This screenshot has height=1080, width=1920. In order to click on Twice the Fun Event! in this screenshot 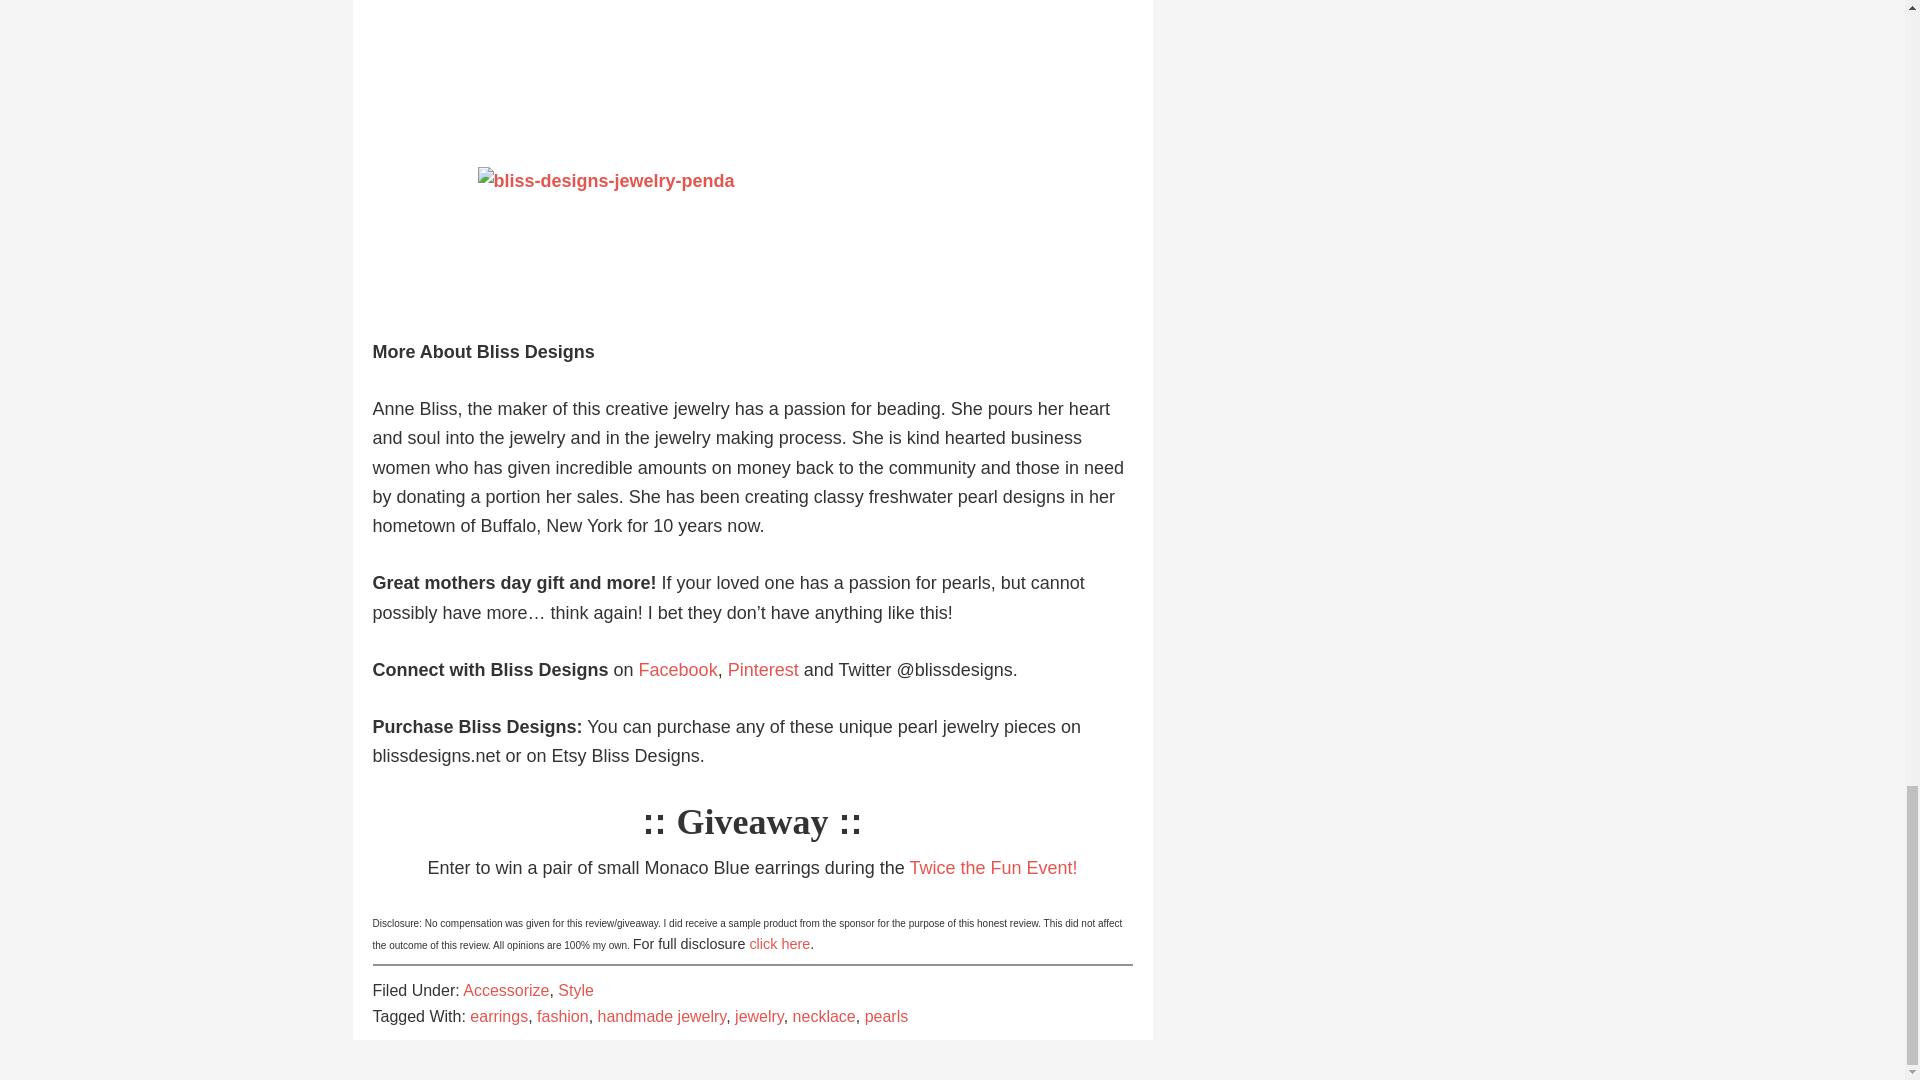, I will do `click(992, 868)`.